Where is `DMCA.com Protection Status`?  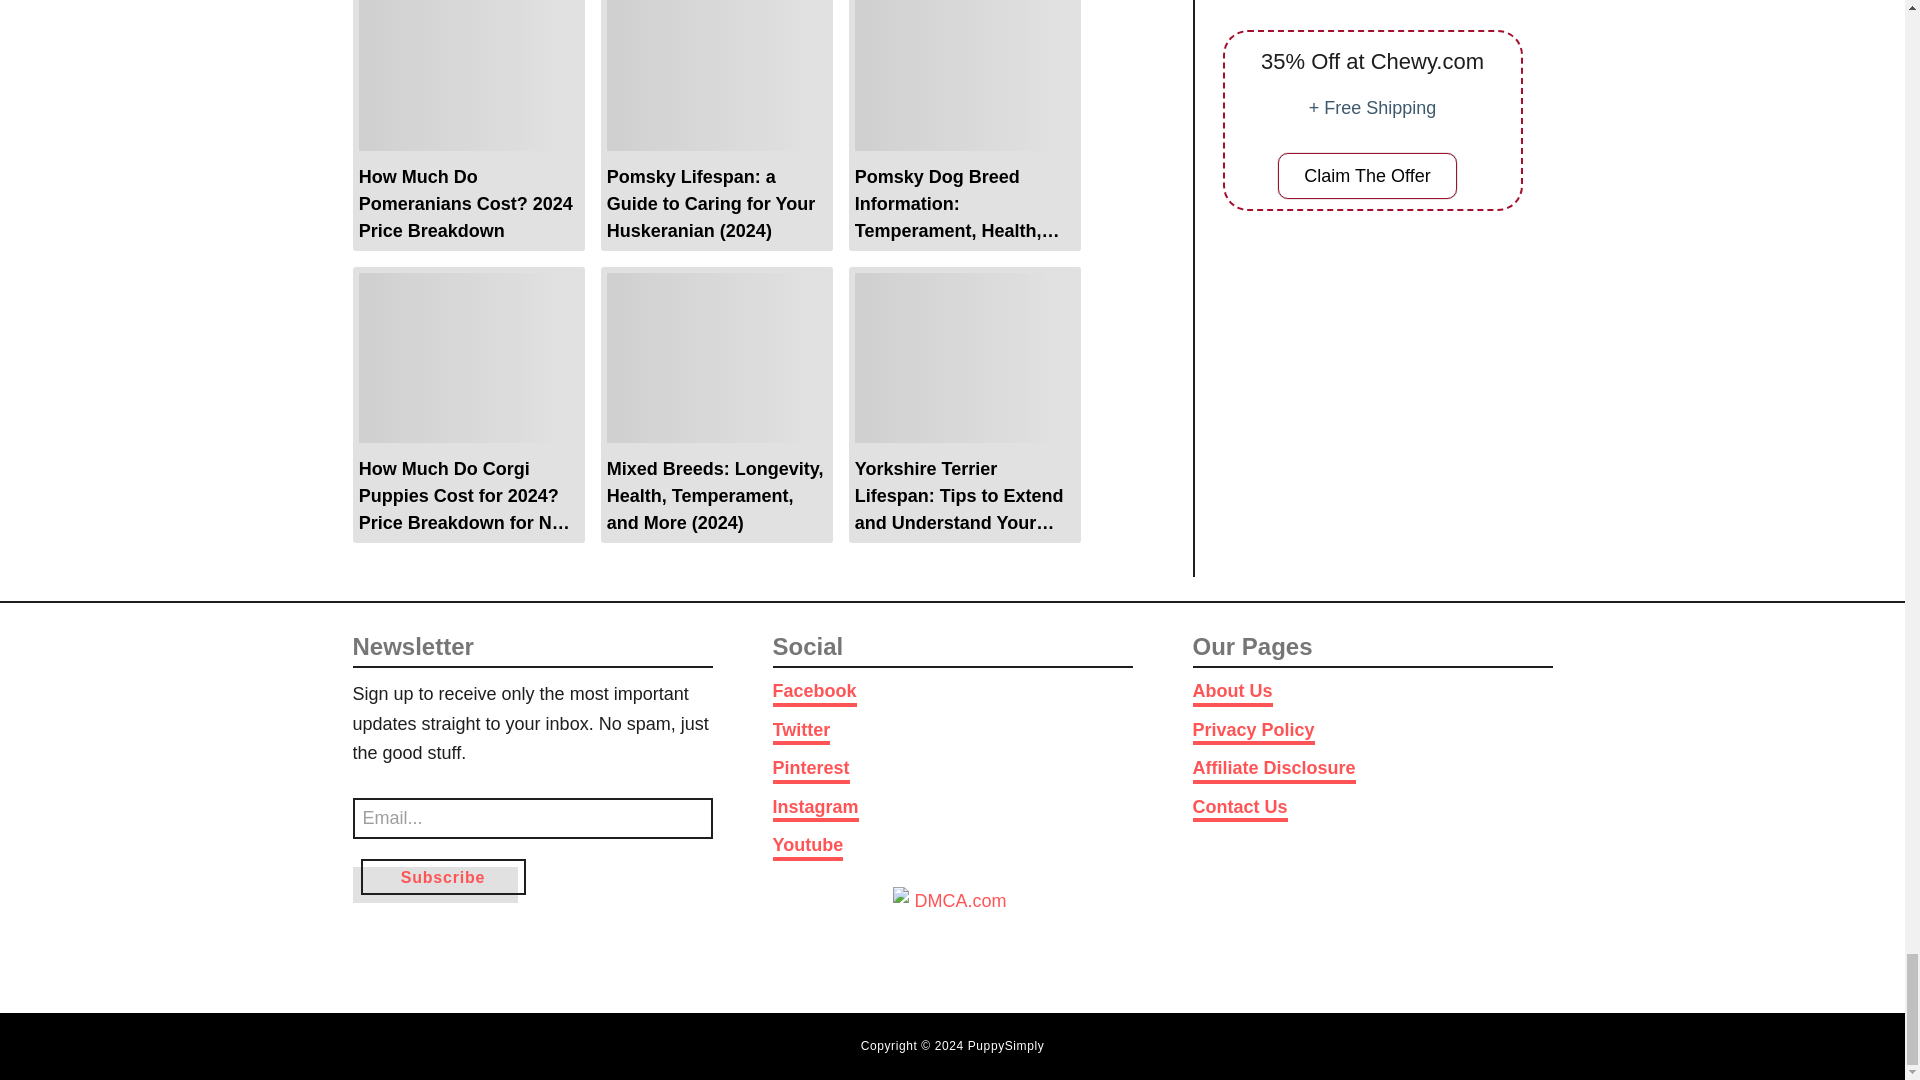
DMCA.com Protection Status is located at coordinates (952, 930).